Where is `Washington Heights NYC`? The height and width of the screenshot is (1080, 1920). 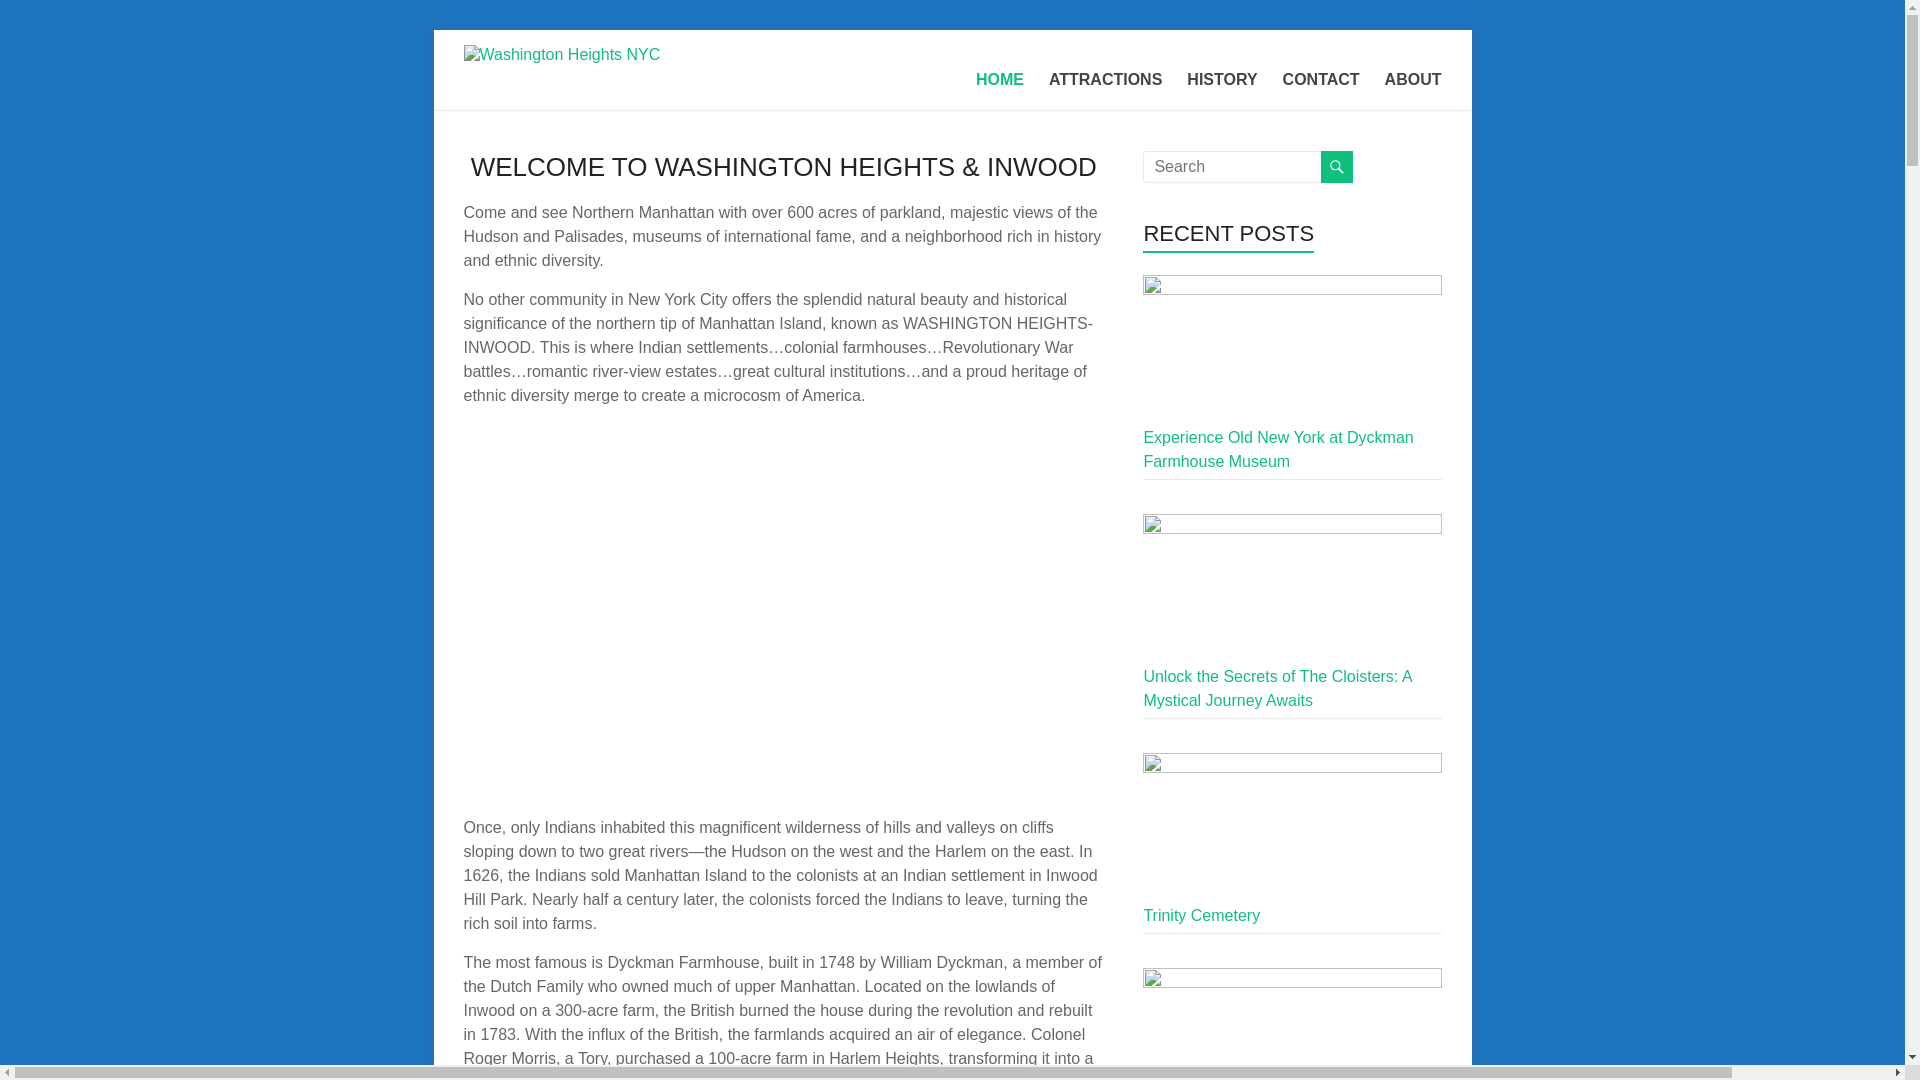
Washington Heights NYC is located at coordinates (585, 90).